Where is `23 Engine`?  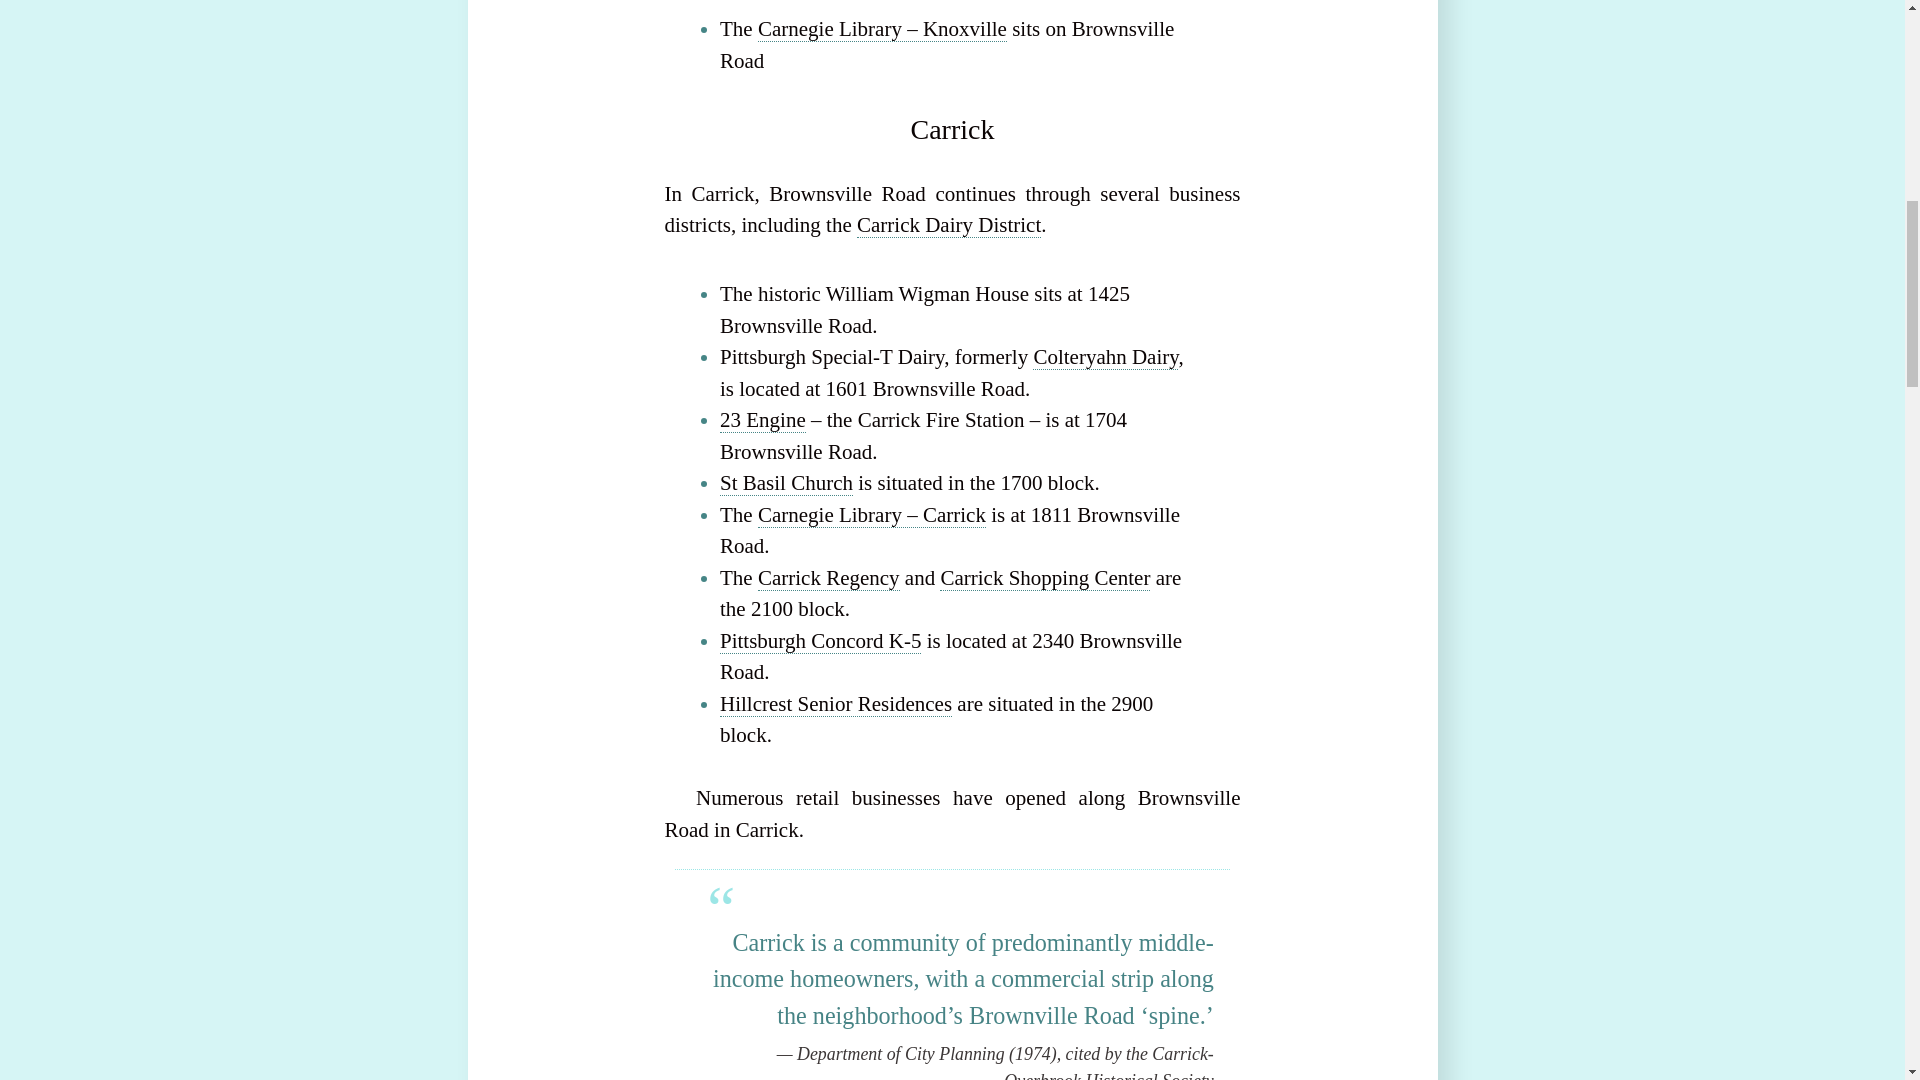
23 Engine is located at coordinates (763, 420).